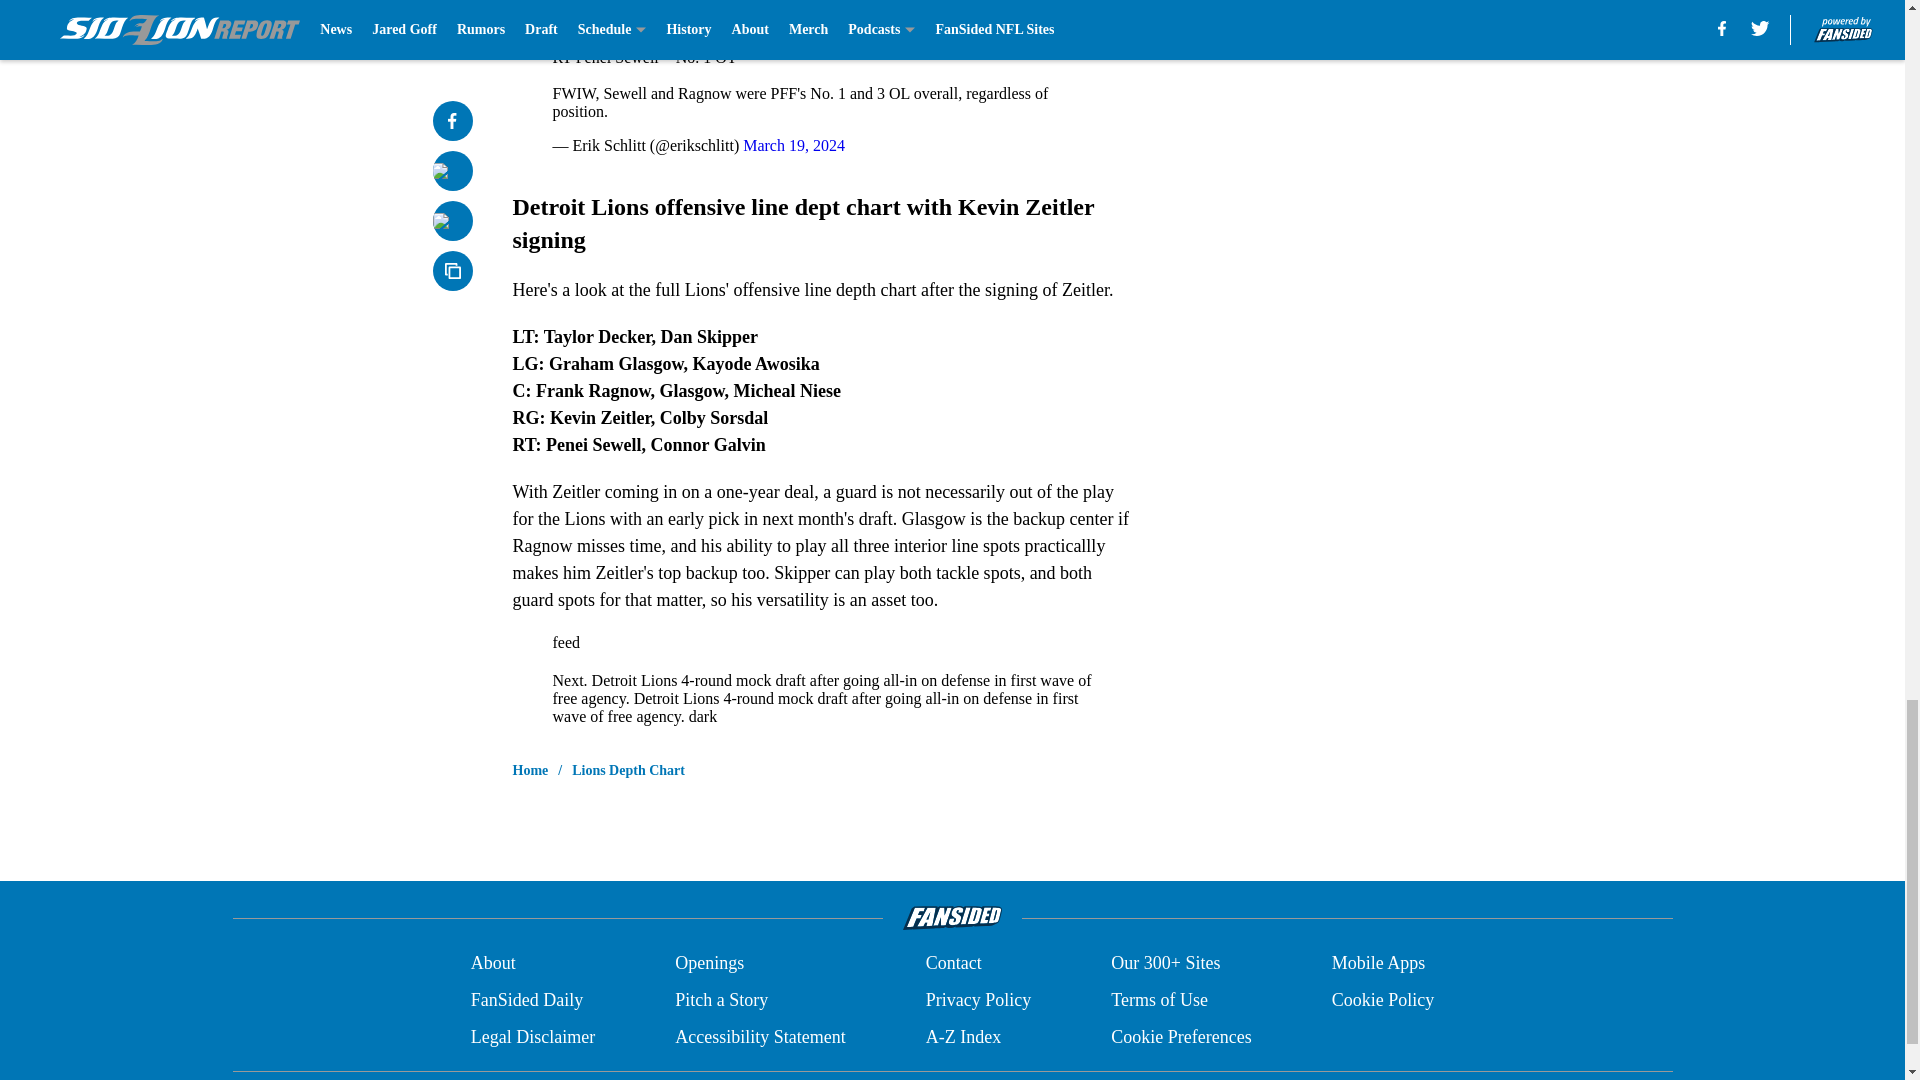 The height and width of the screenshot is (1080, 1920). Describe the element at coordinates (794, 146) in the screenshot. I see `March 19, 2024` at that location.